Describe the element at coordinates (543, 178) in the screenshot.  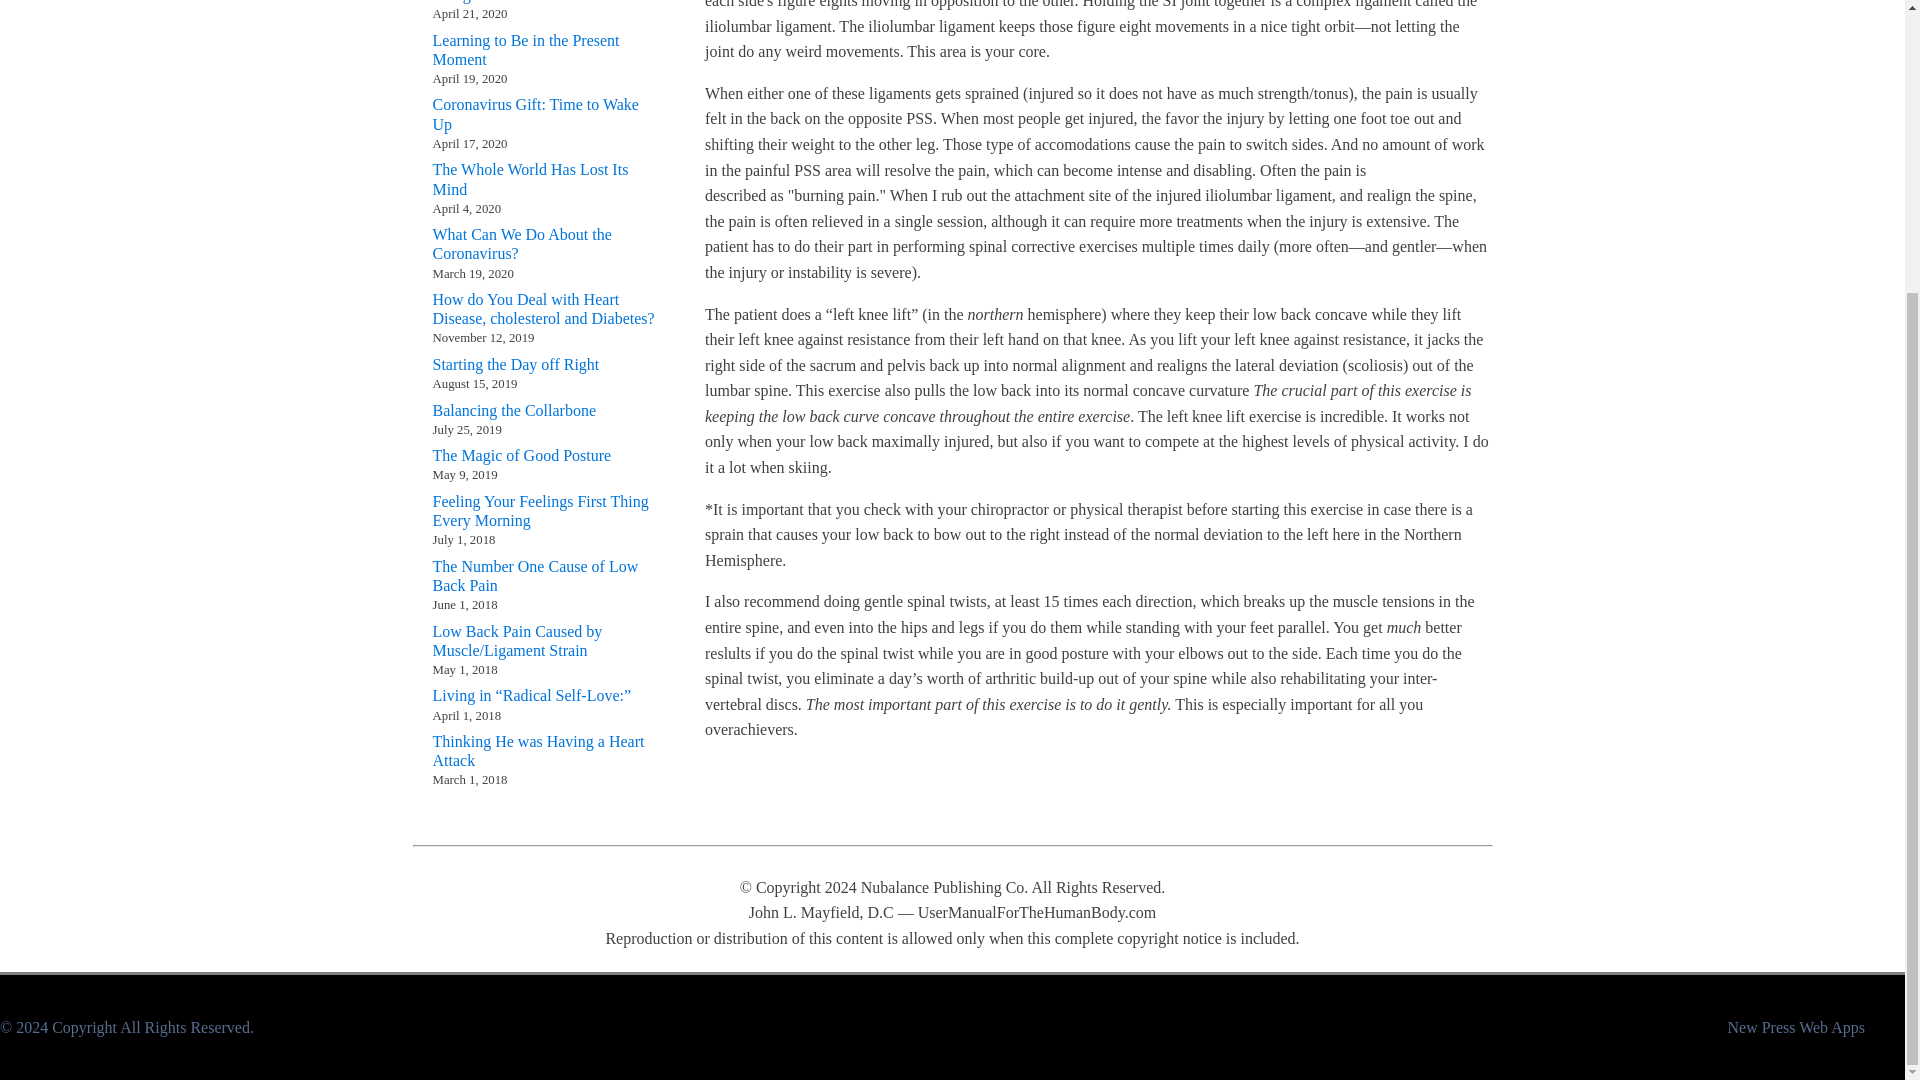
I see `The Whole World Has Lost Its Mind` at that location.